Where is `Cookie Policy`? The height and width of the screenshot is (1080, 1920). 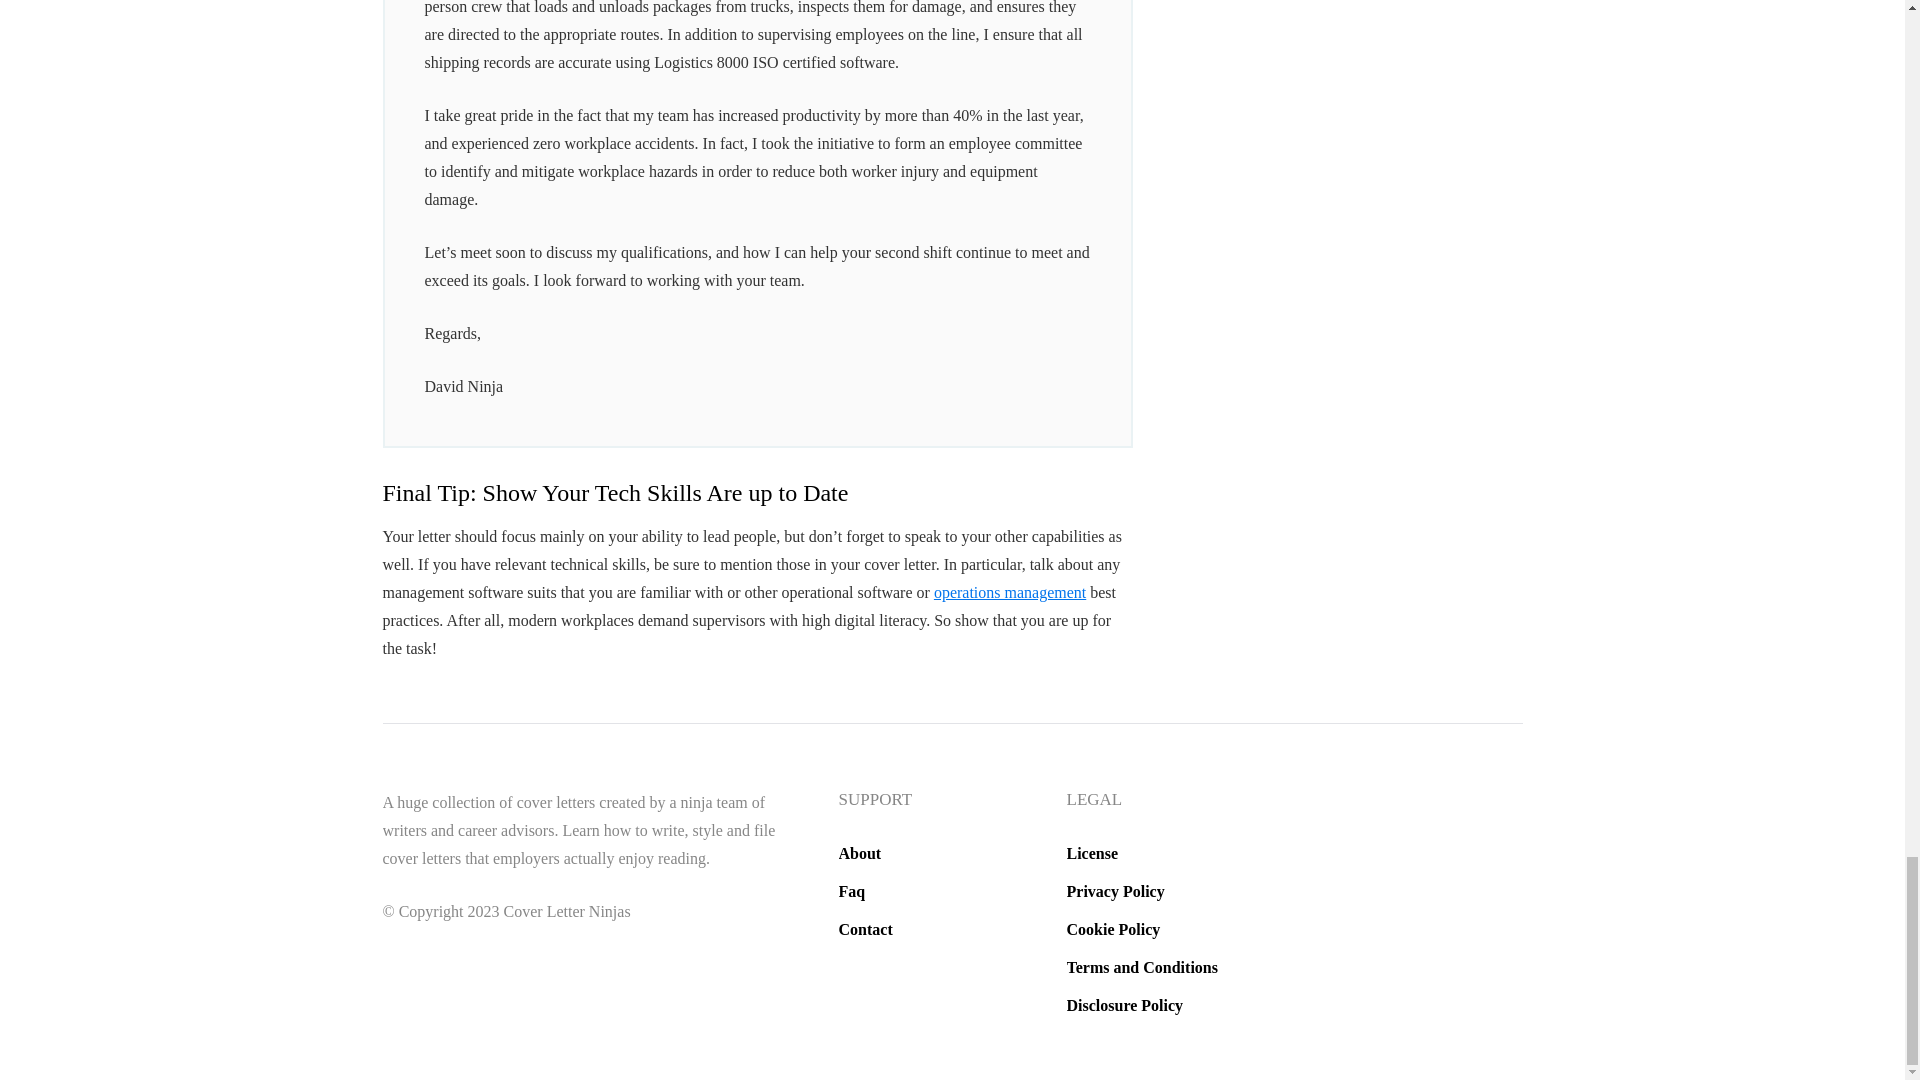 Cookie Policy is located at coordinates (1112, 930).